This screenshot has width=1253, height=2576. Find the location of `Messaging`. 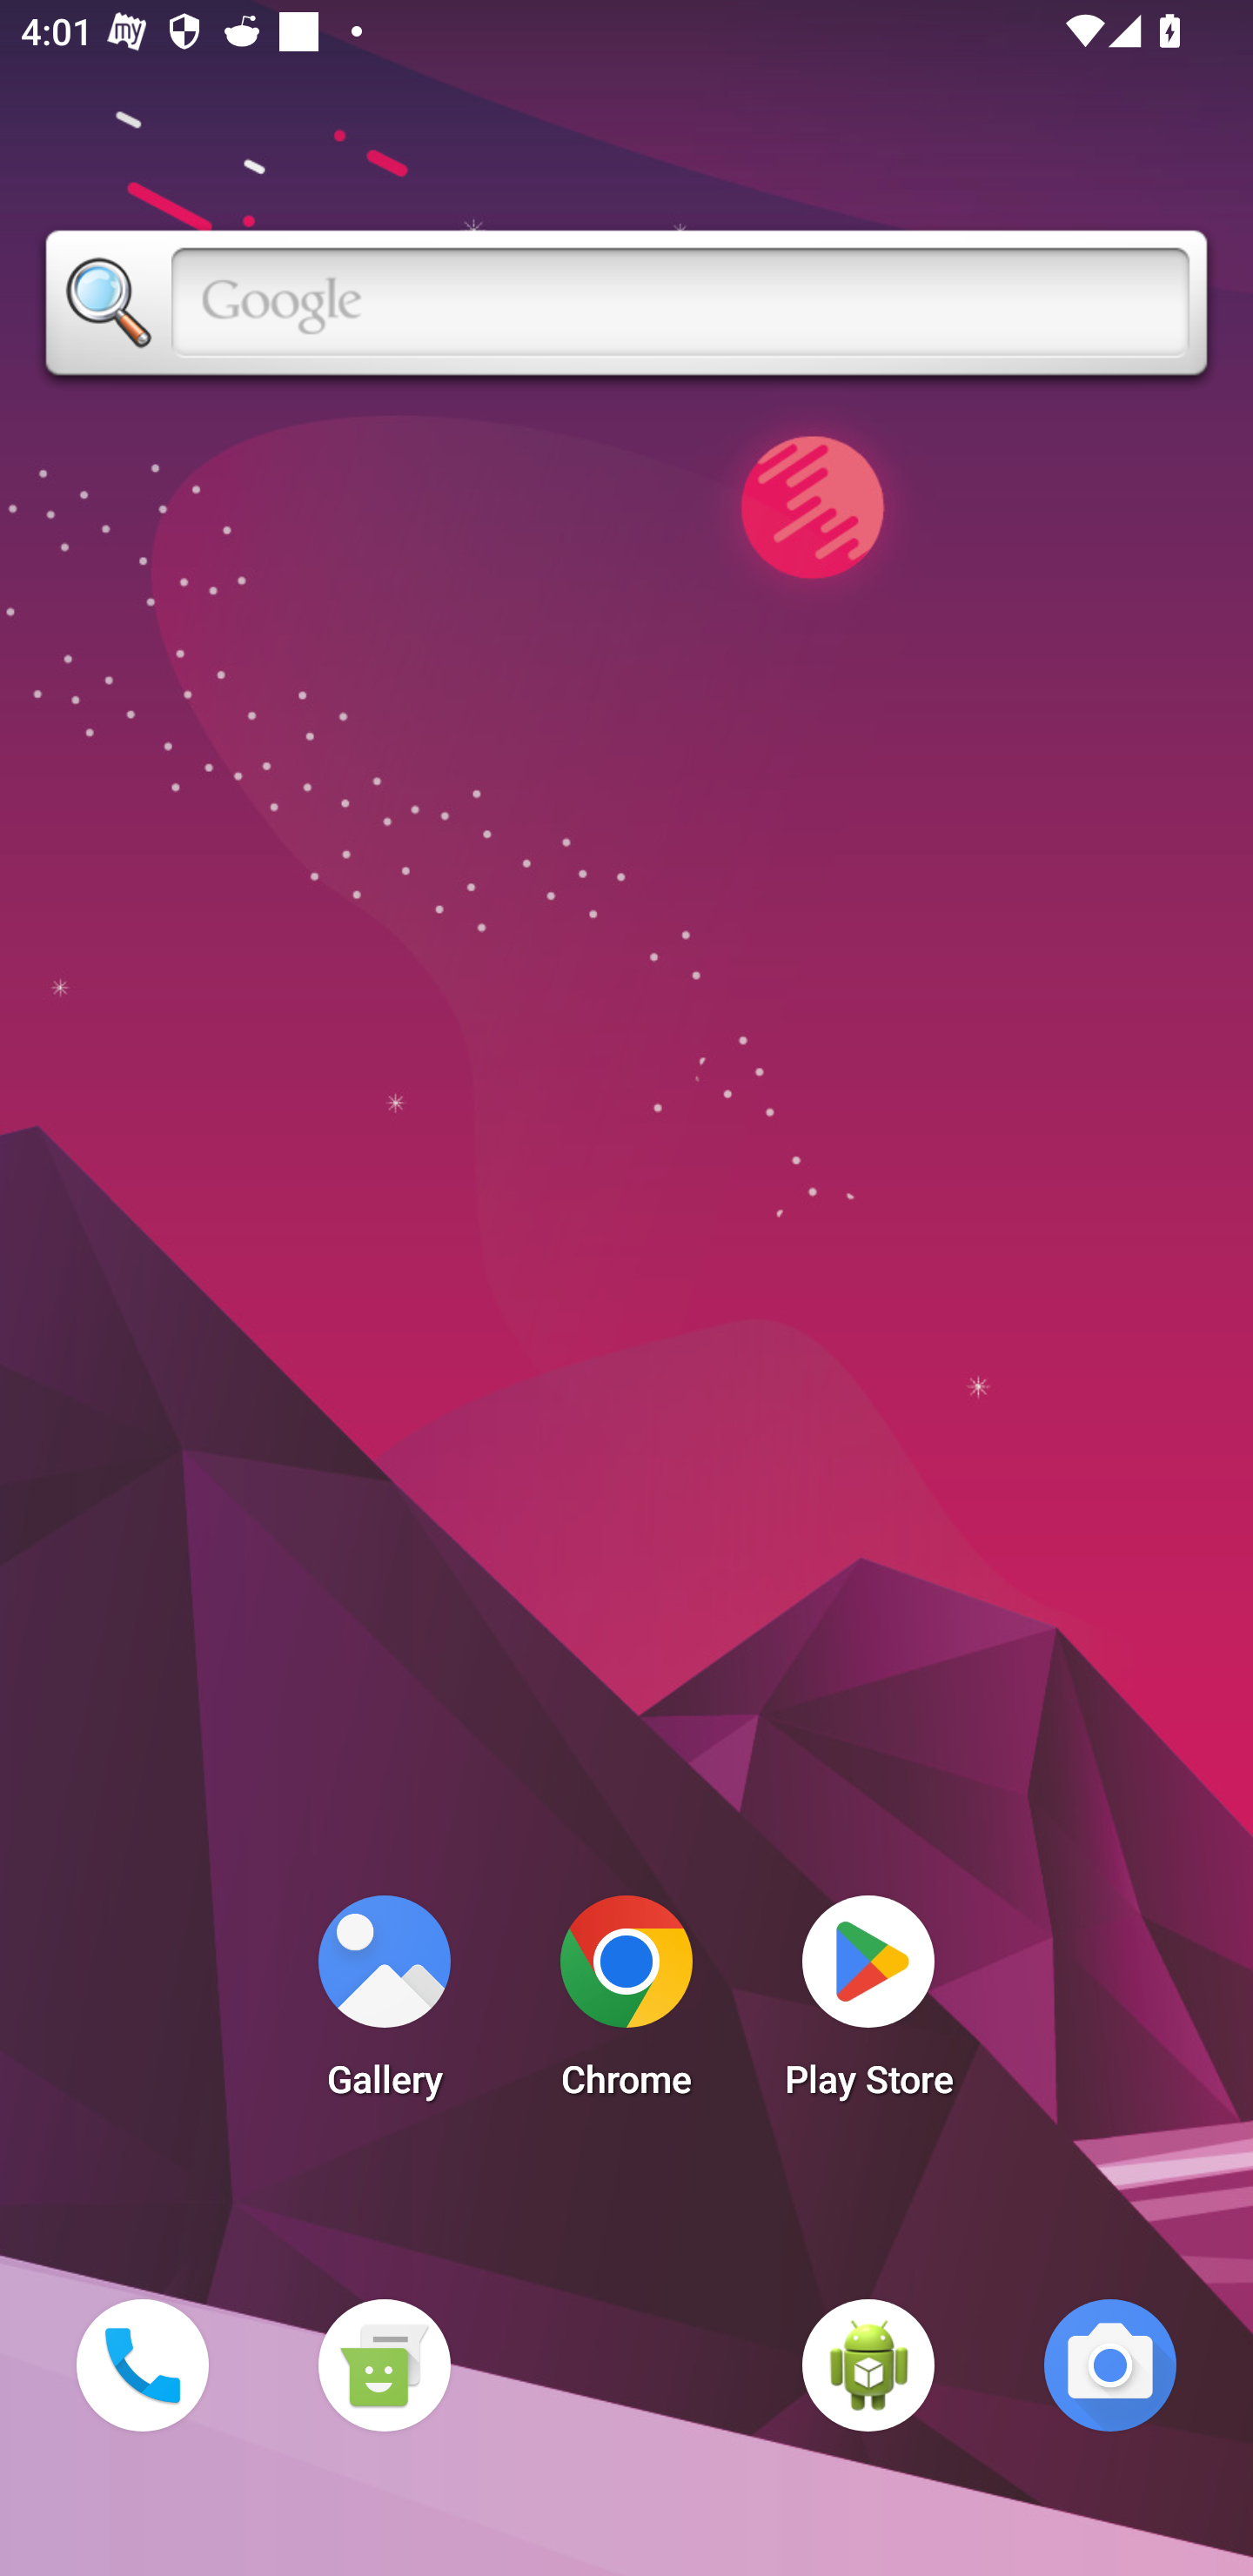

Messaging is located at coordinates (384, 2365).